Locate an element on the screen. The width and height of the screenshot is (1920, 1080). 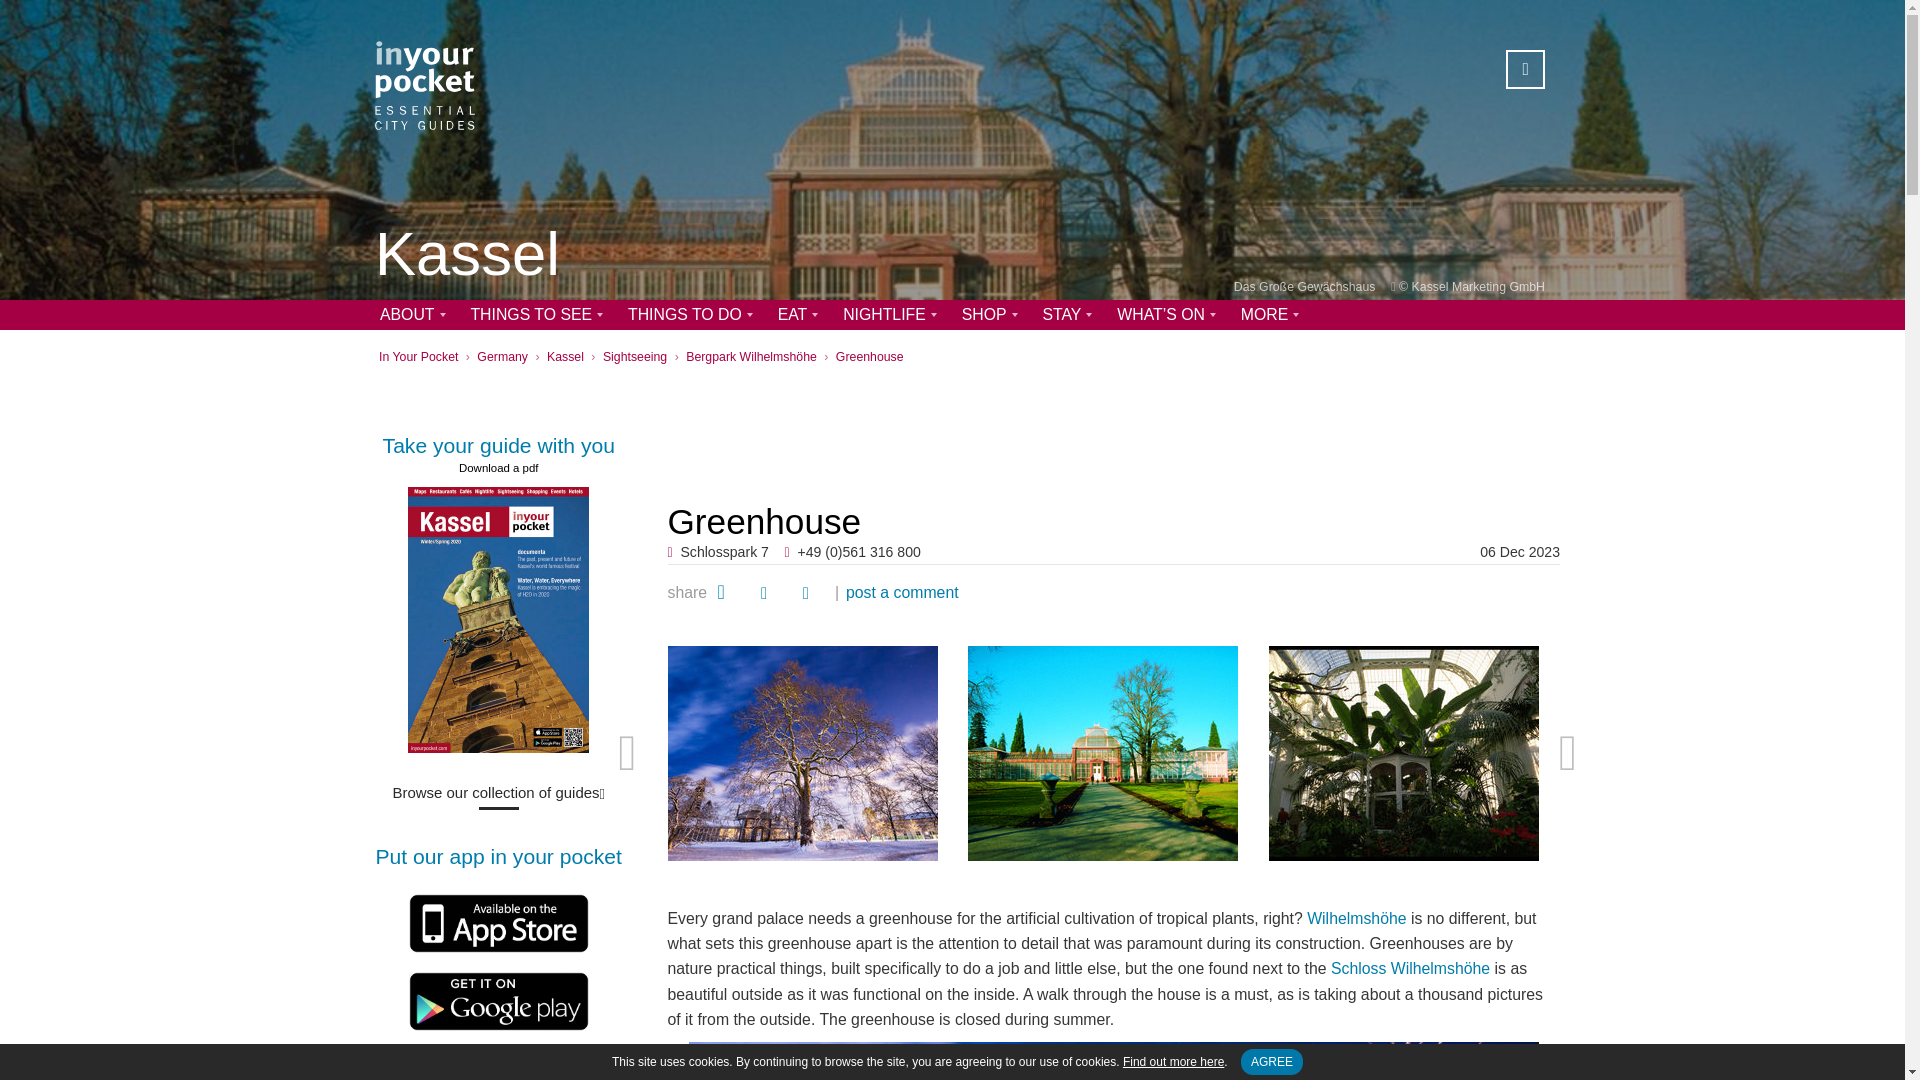
Germany is located at coordinates (502, 356).